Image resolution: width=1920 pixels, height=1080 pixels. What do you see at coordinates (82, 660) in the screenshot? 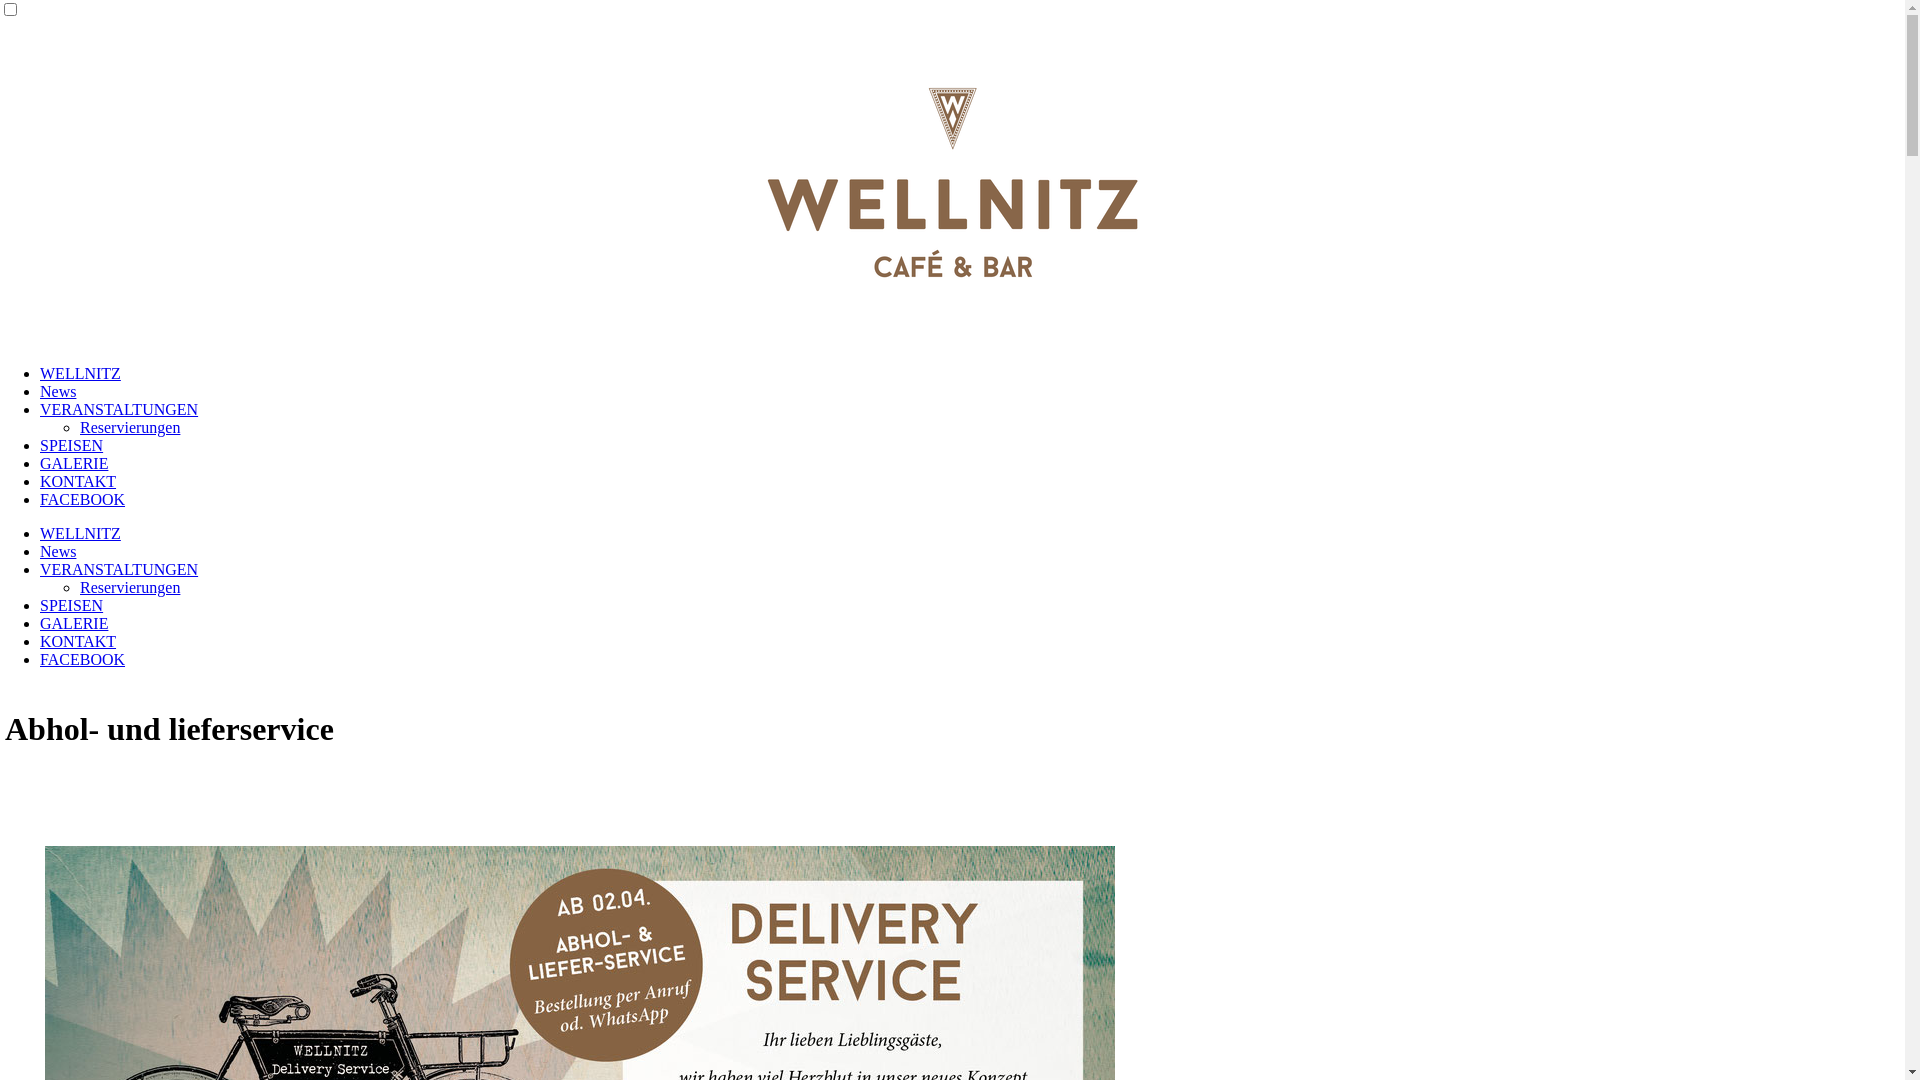
I see `FACEBOOK` at bounding box center [82, 660].